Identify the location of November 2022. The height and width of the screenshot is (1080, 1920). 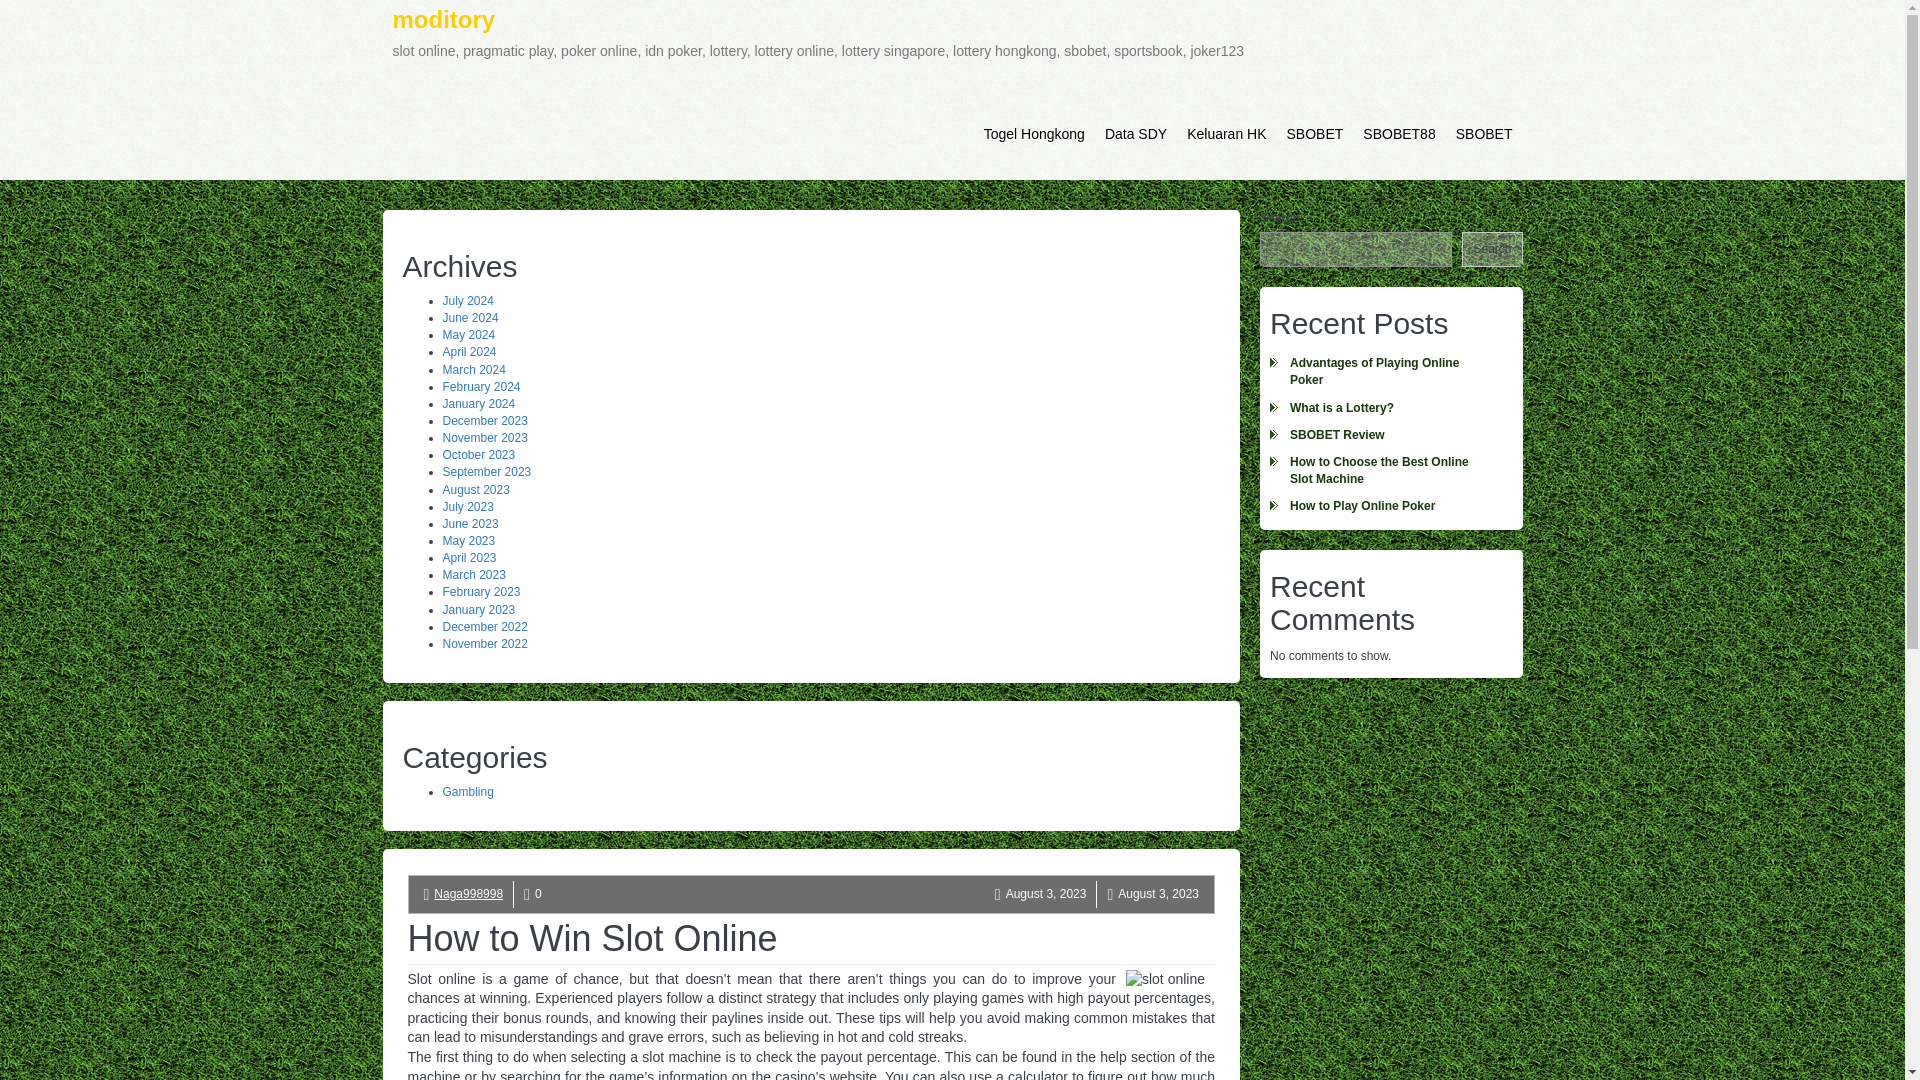
(484, 644).